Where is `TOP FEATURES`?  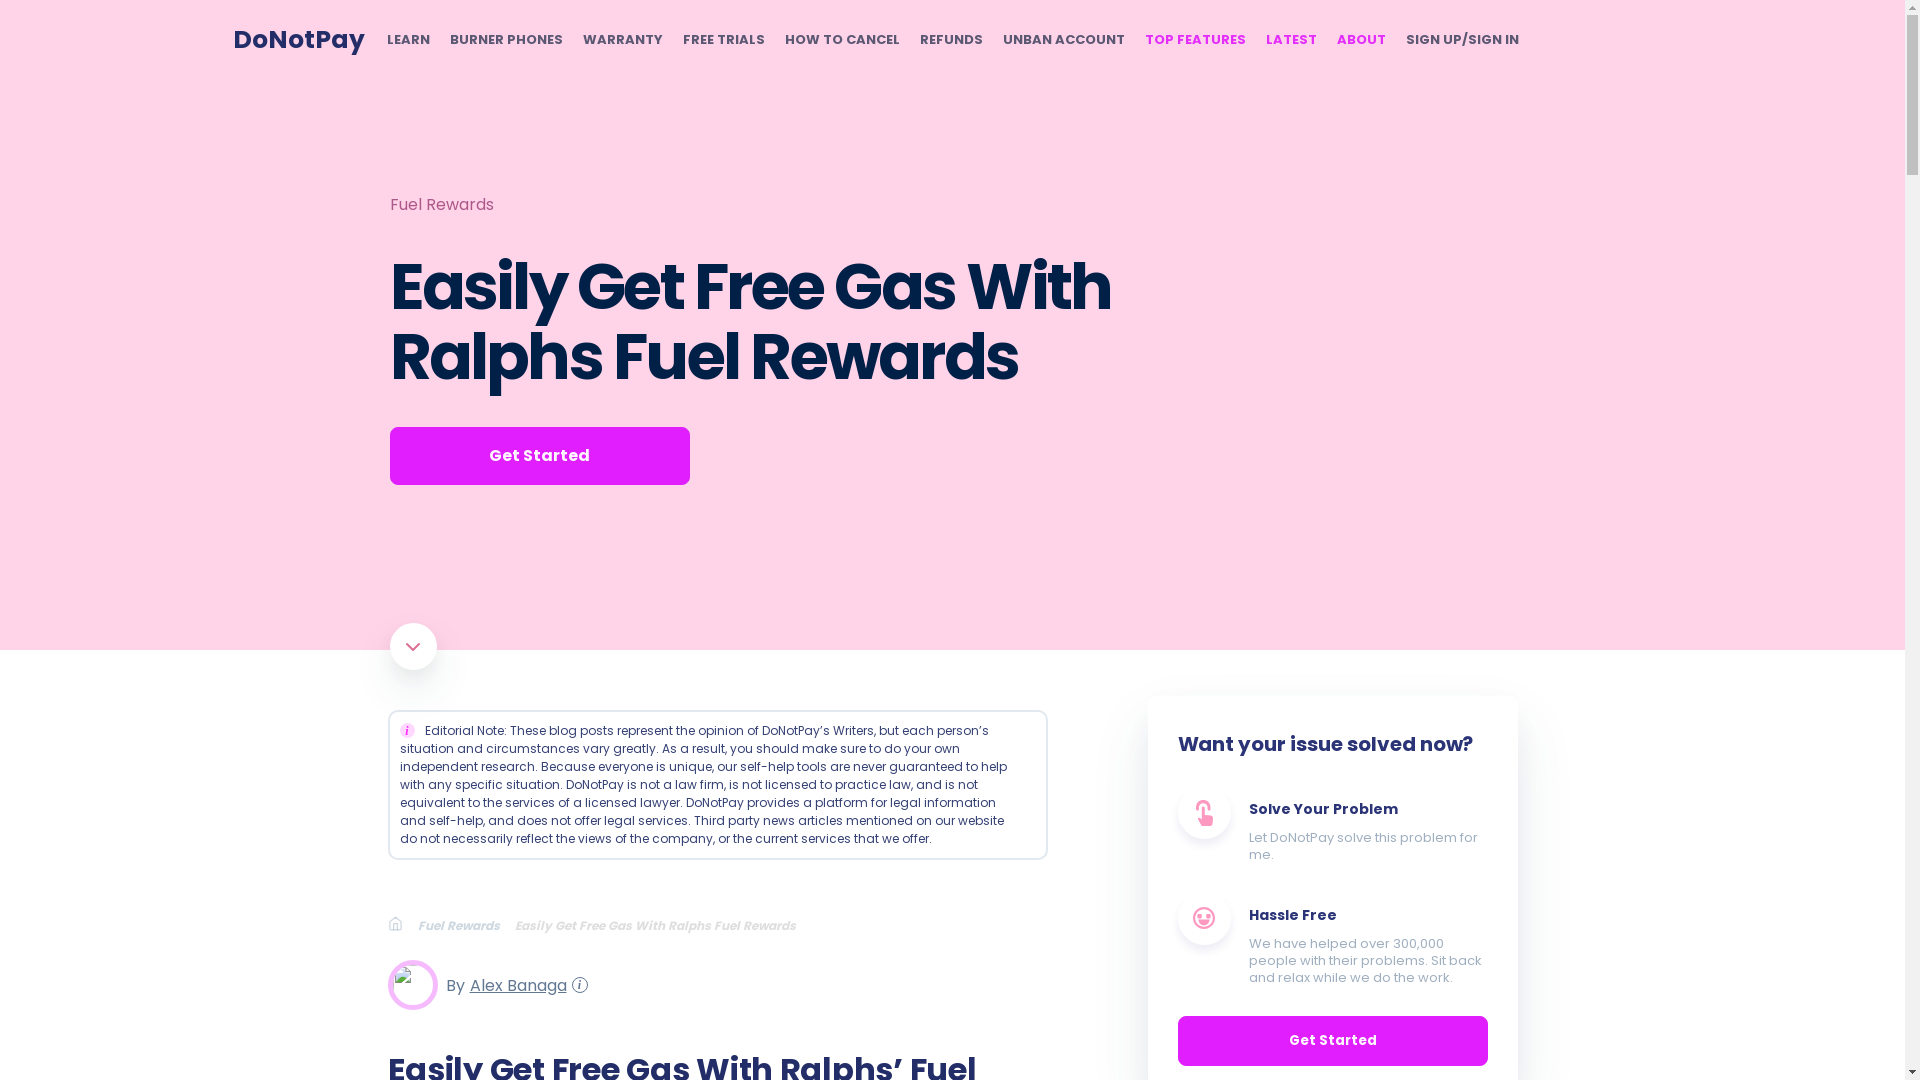 TOP FEATURES is located at coordinates (1194, 40).